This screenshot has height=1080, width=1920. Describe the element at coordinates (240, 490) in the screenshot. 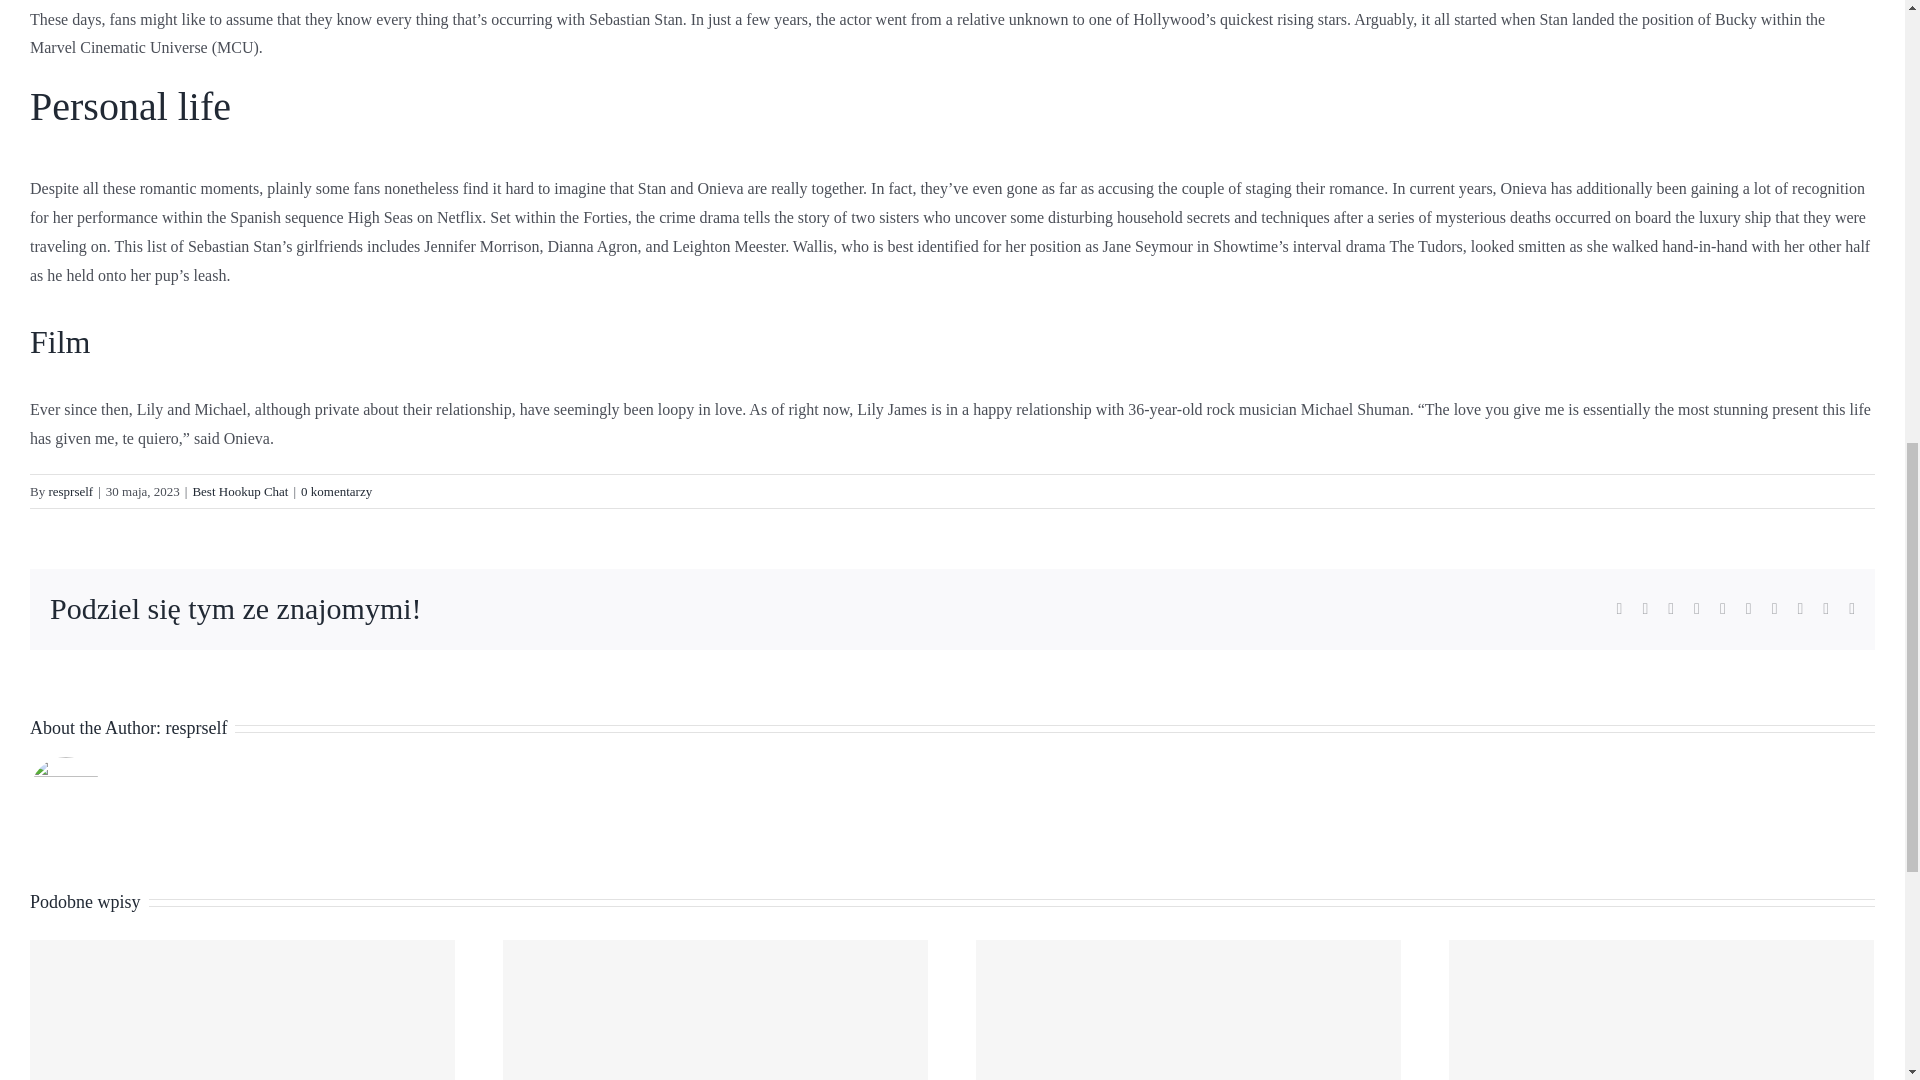

I see `Best Hookup Chat` at that location.